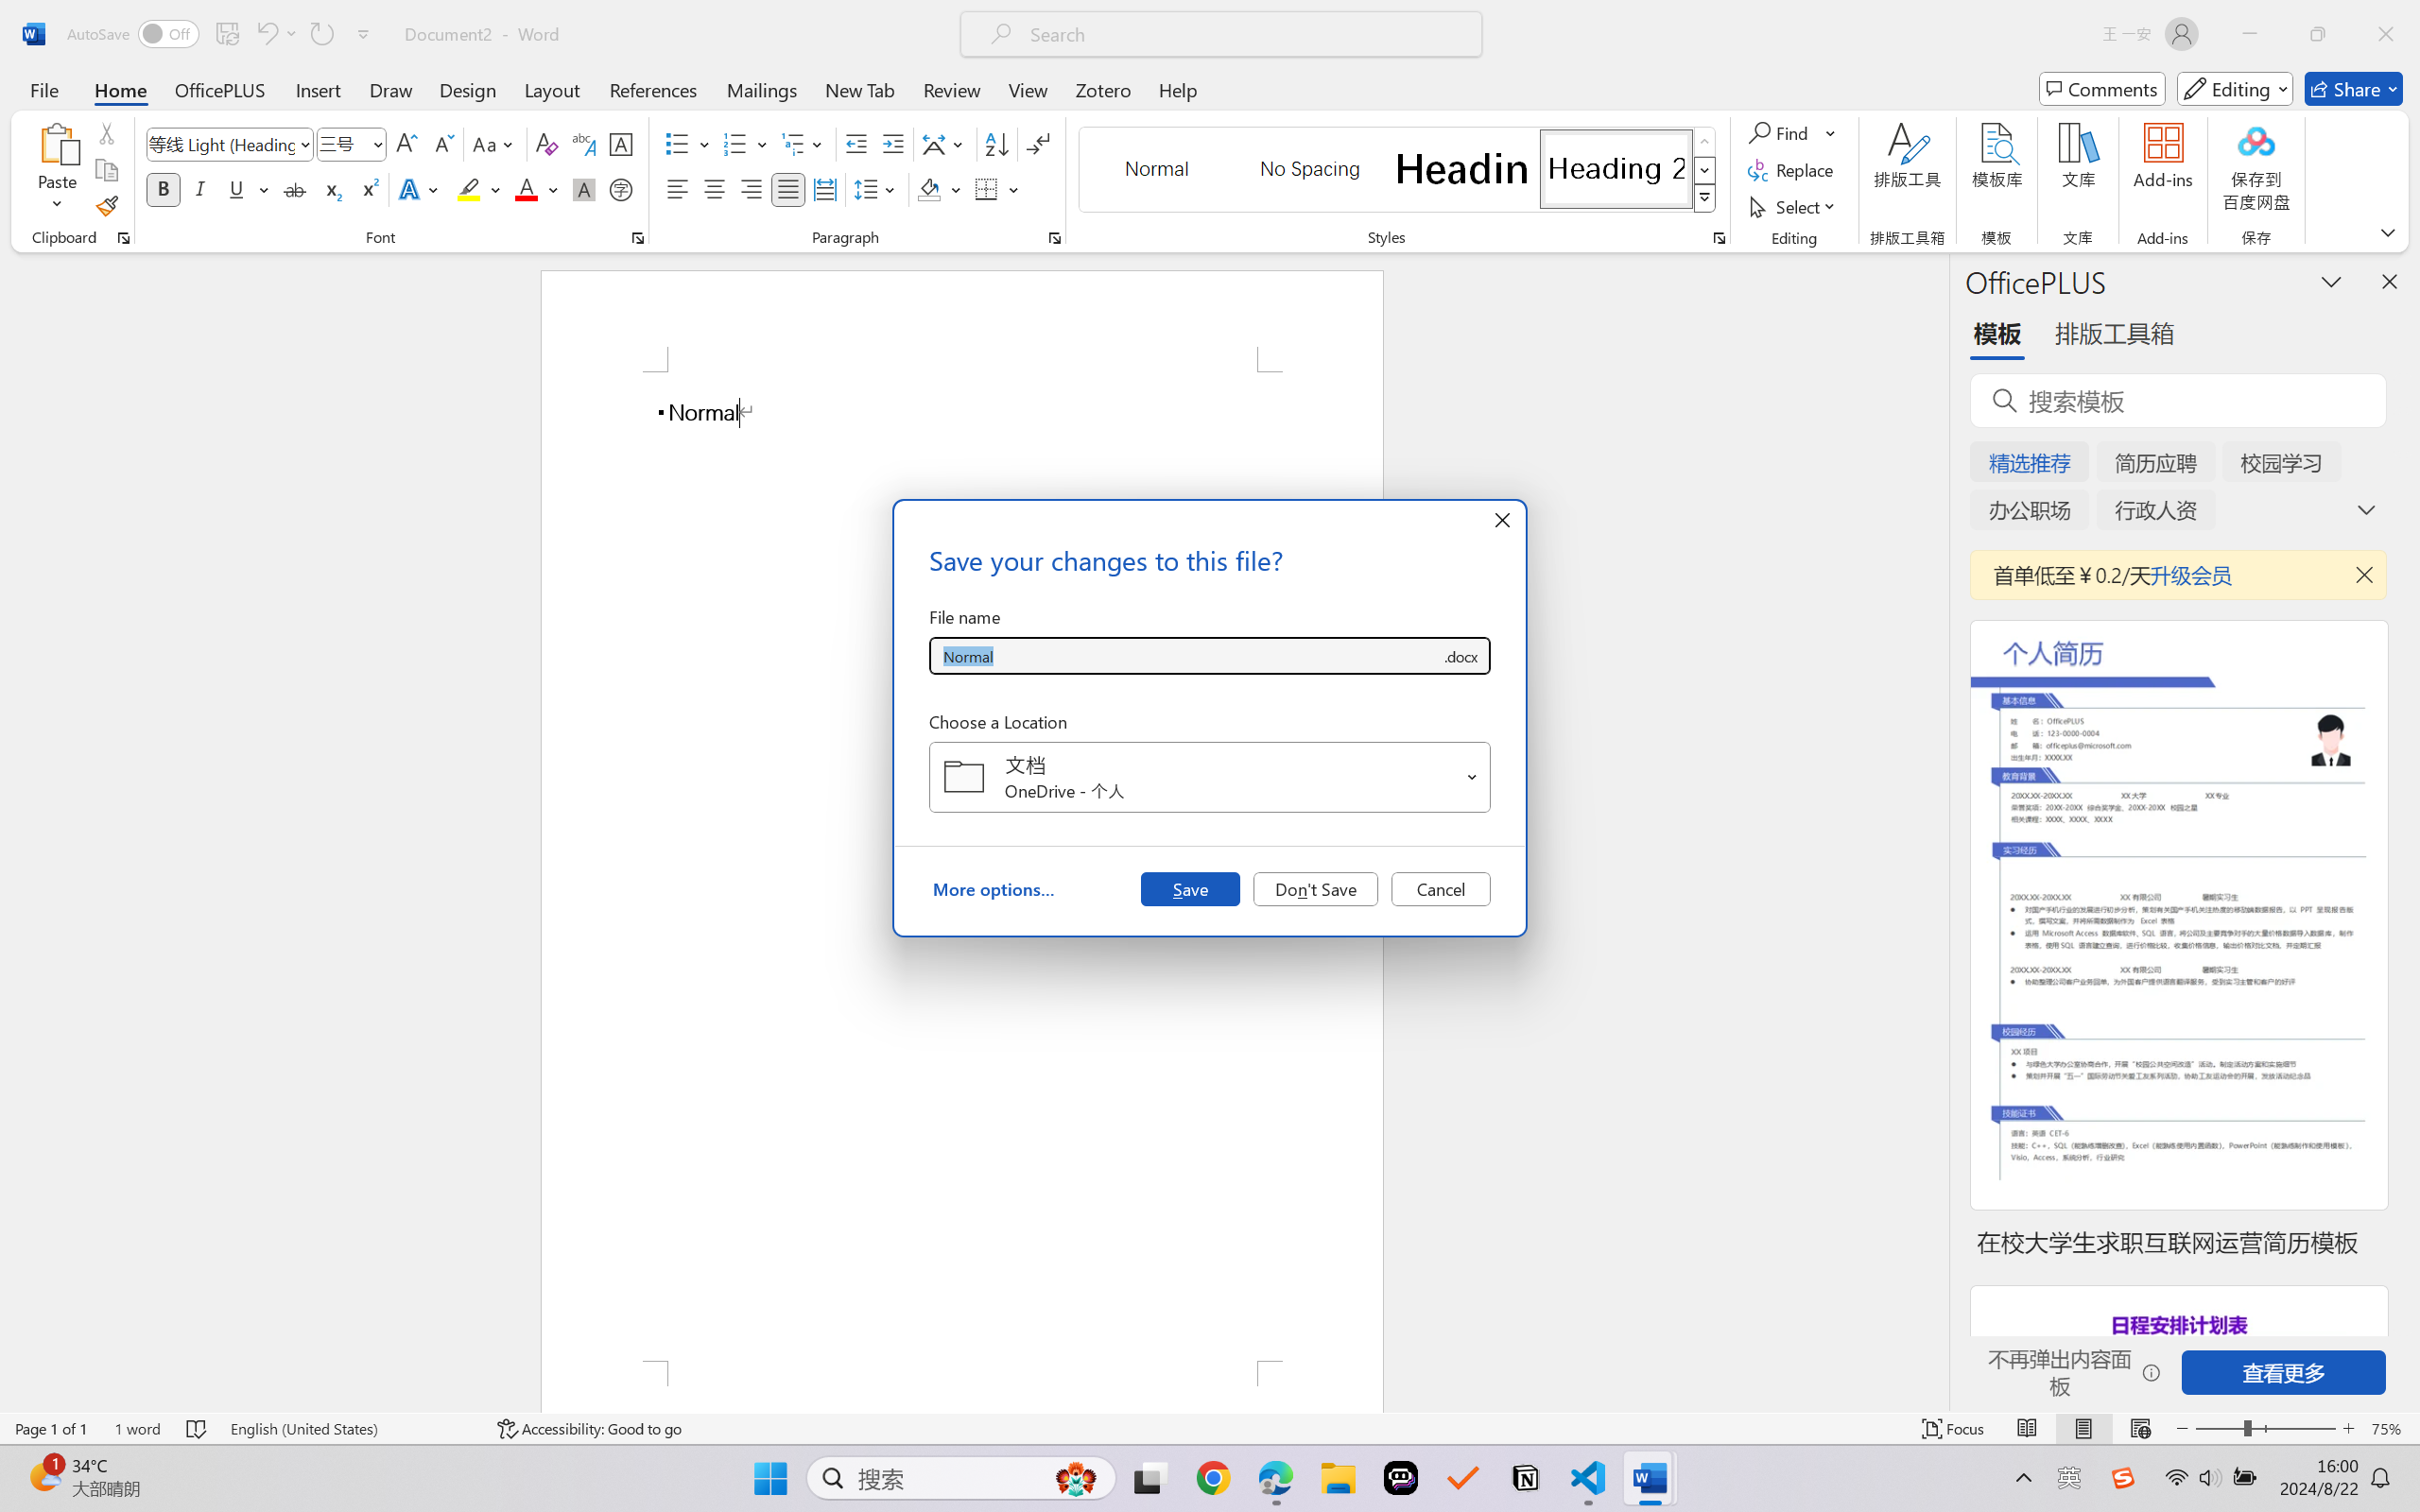 The height and width of the screenshot is (1512, 2420). Describe the element at coordinates (106, 170) in the screenshot. I see `Copy` at that location.